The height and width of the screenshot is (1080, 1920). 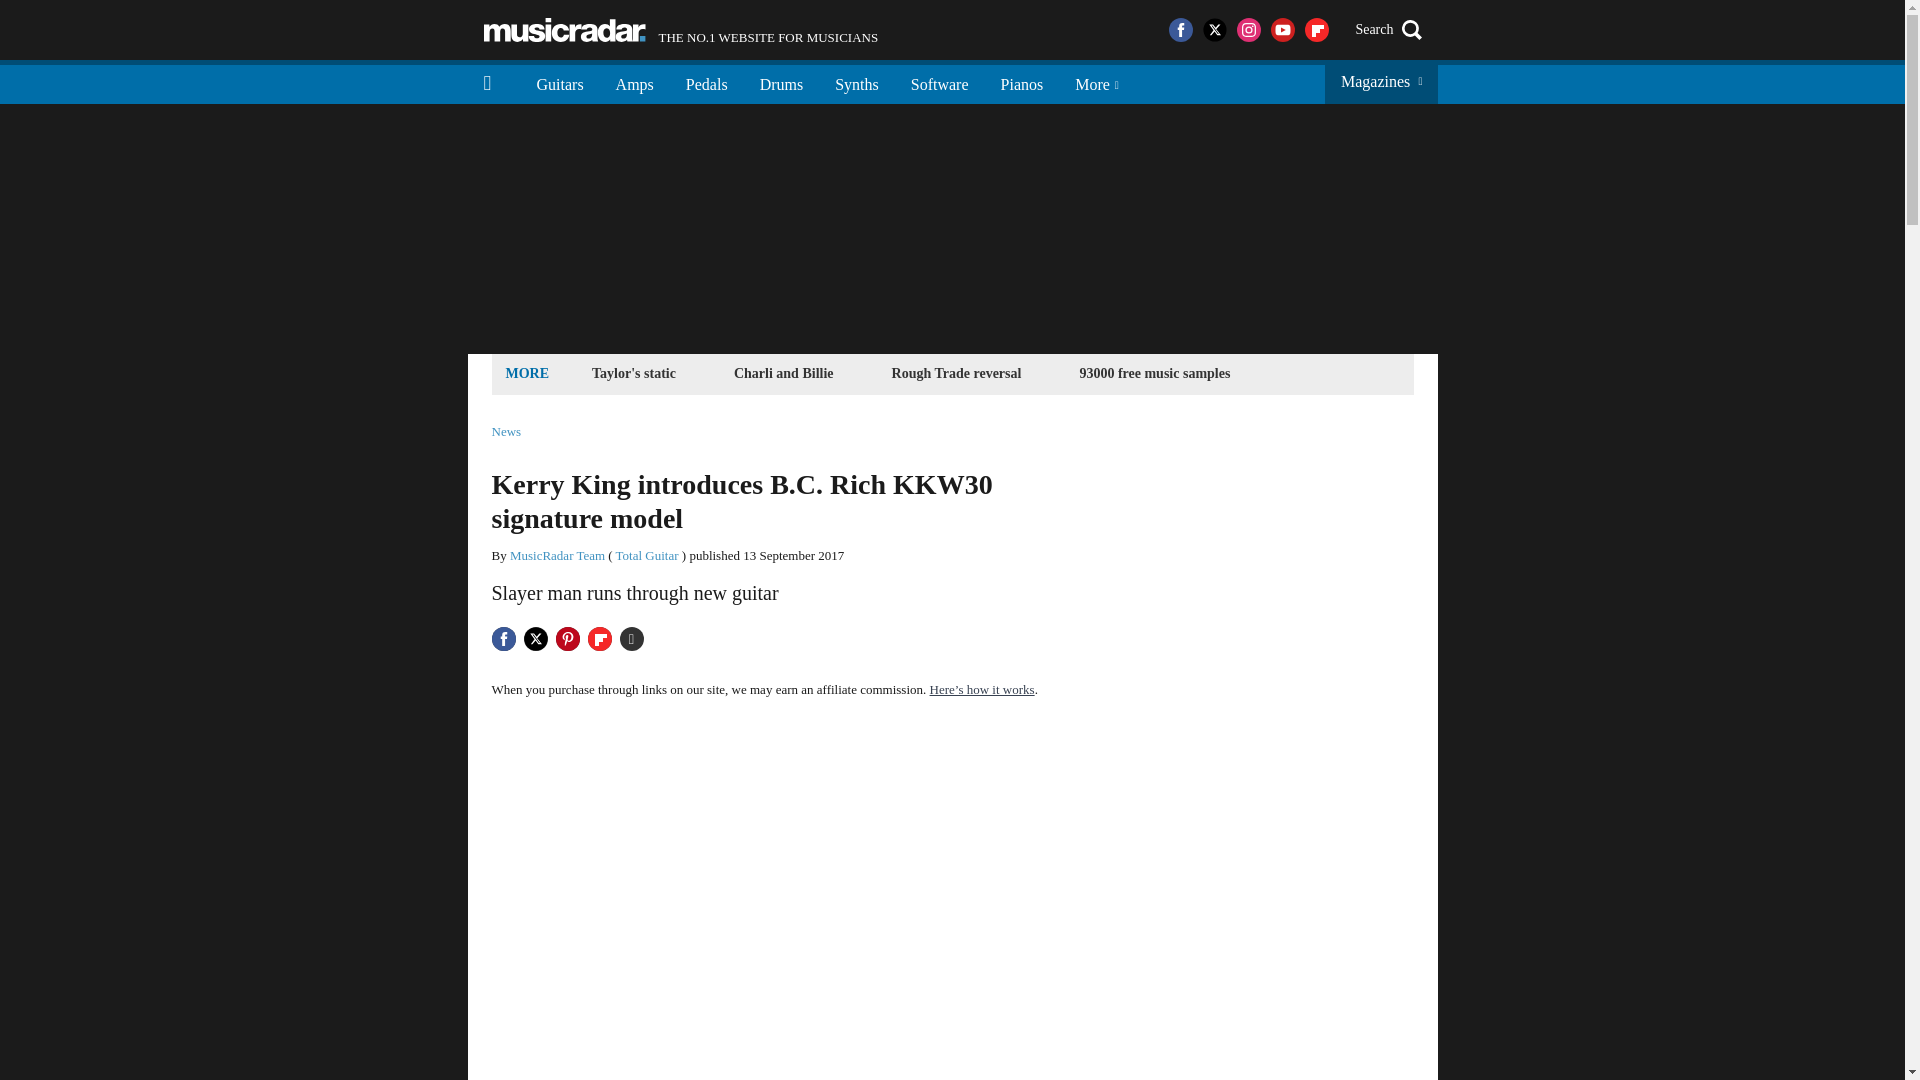 What do you see at coordinates (560, 82) in the screenshot?
I see `Charli and Billie` at bounding box center [560, 82].